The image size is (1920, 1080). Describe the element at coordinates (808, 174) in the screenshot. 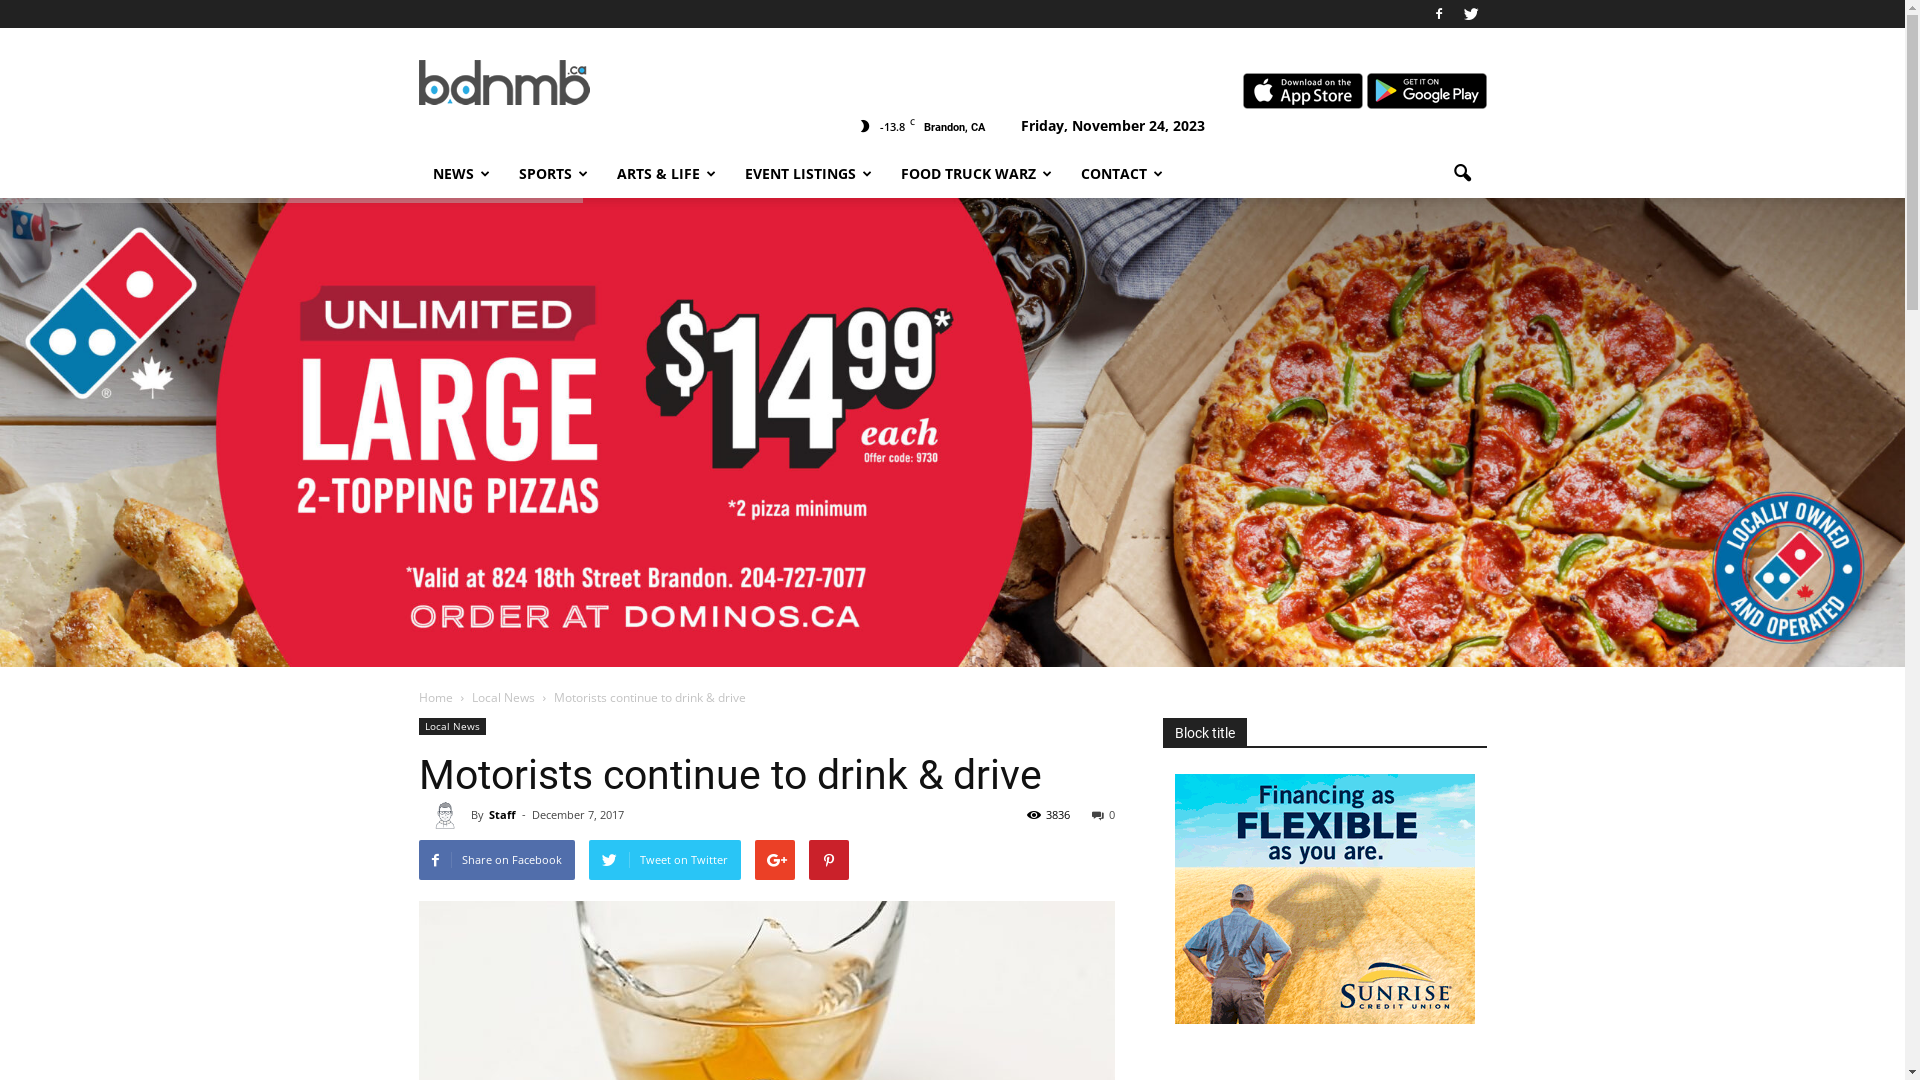

I see `EVENT LISTINGS` at that location.